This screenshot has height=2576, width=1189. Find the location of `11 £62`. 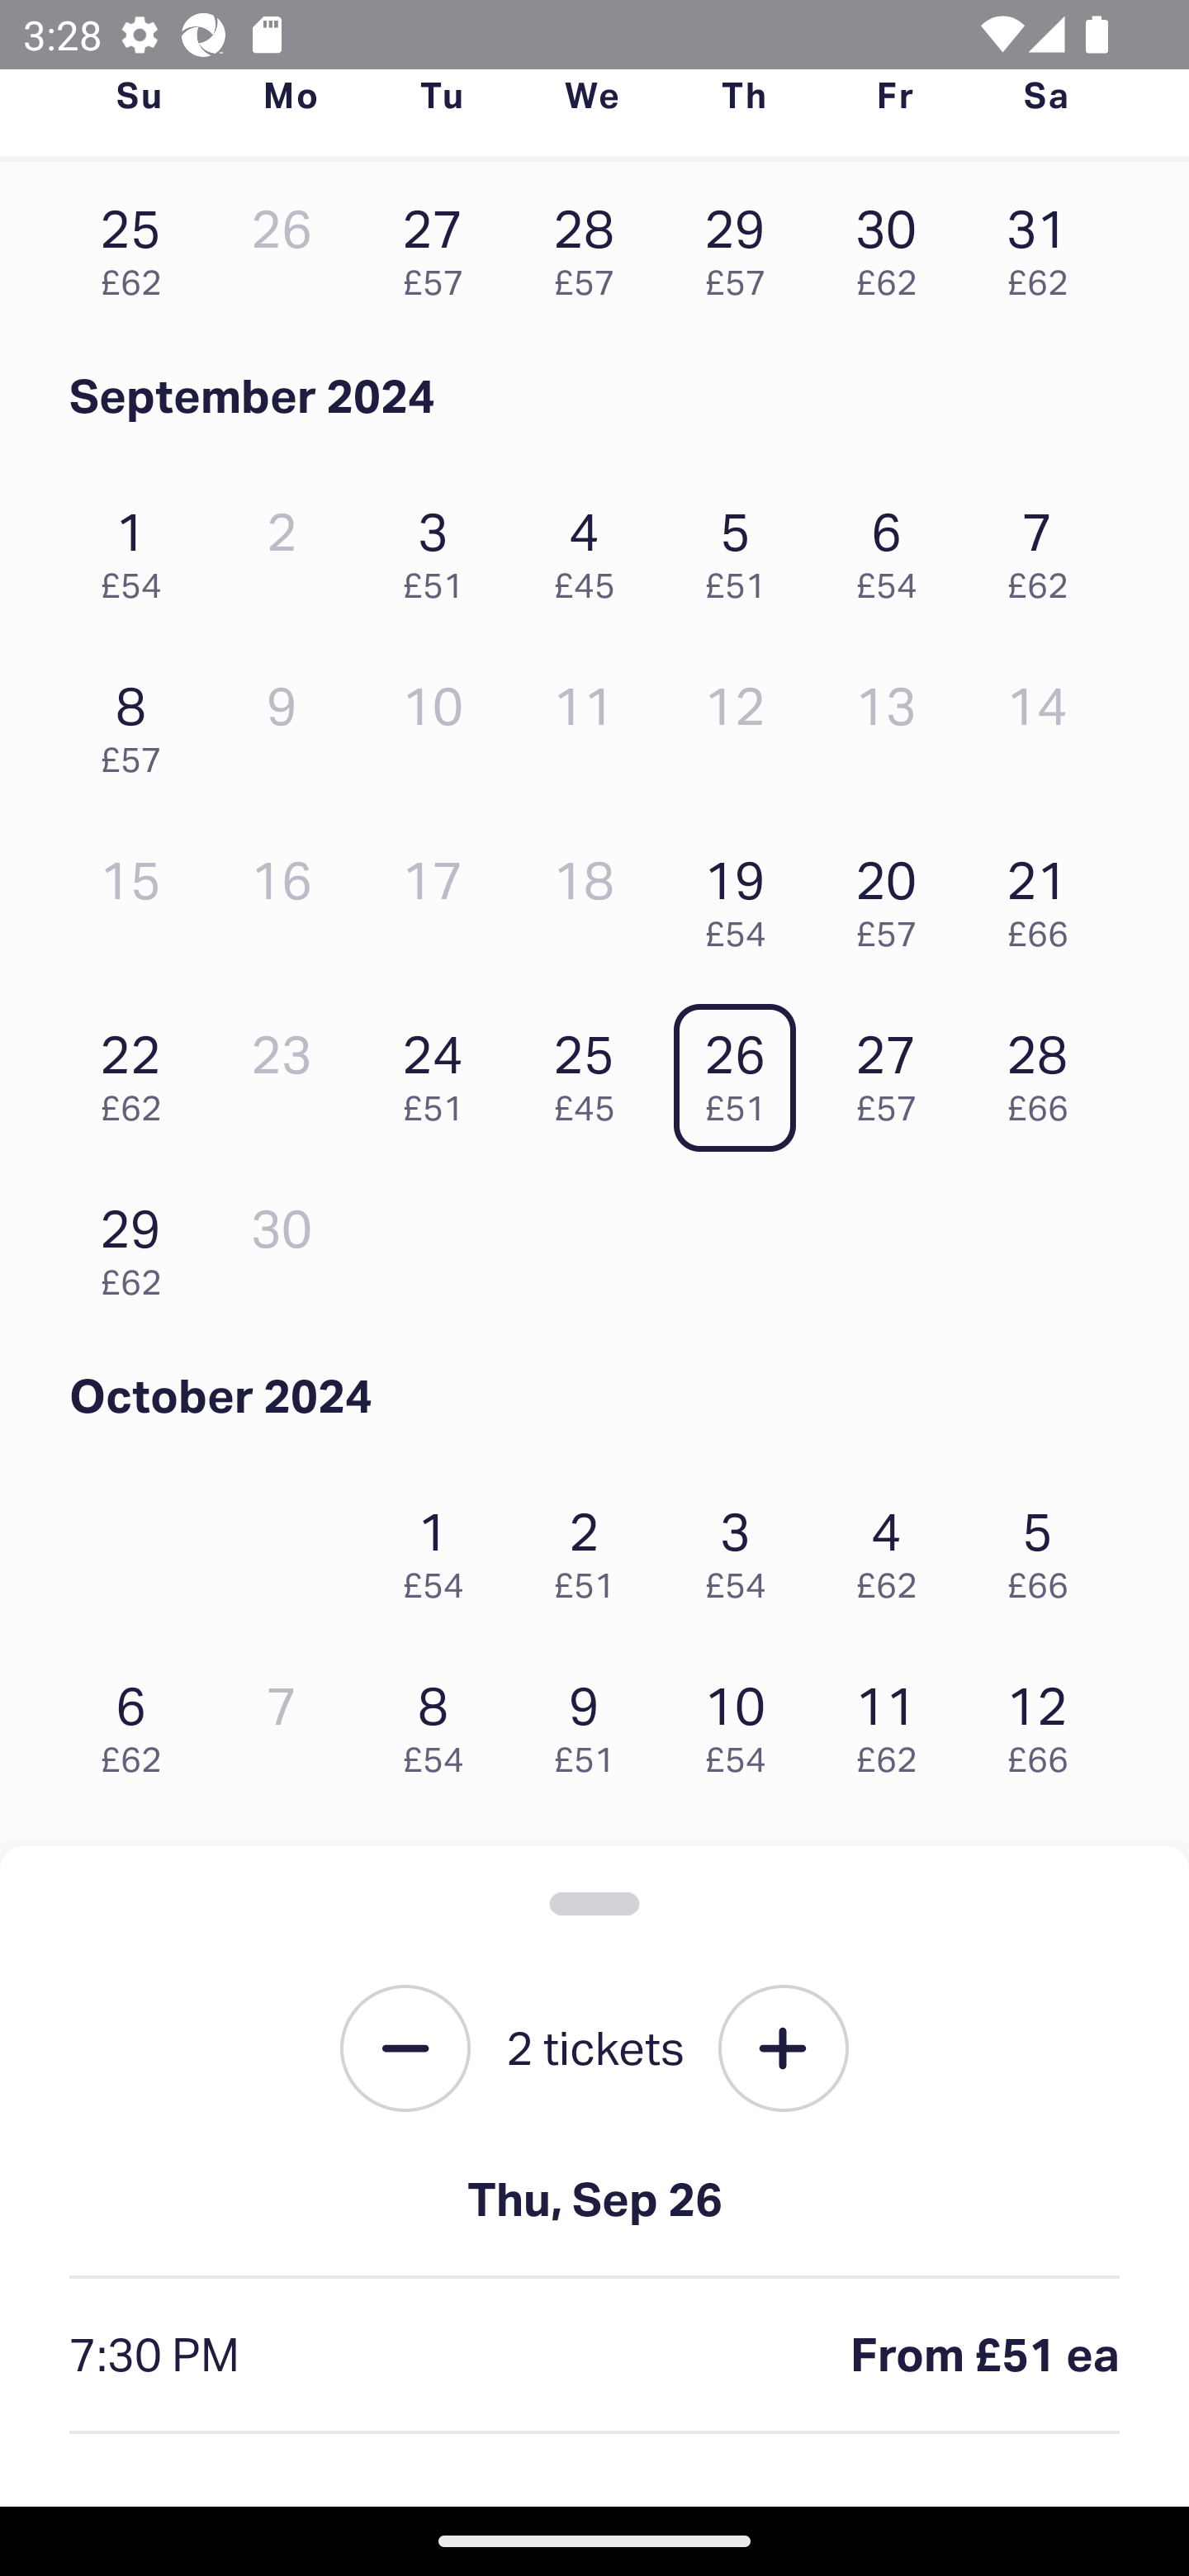

11 £62 is located at coordinates (894, 1722).